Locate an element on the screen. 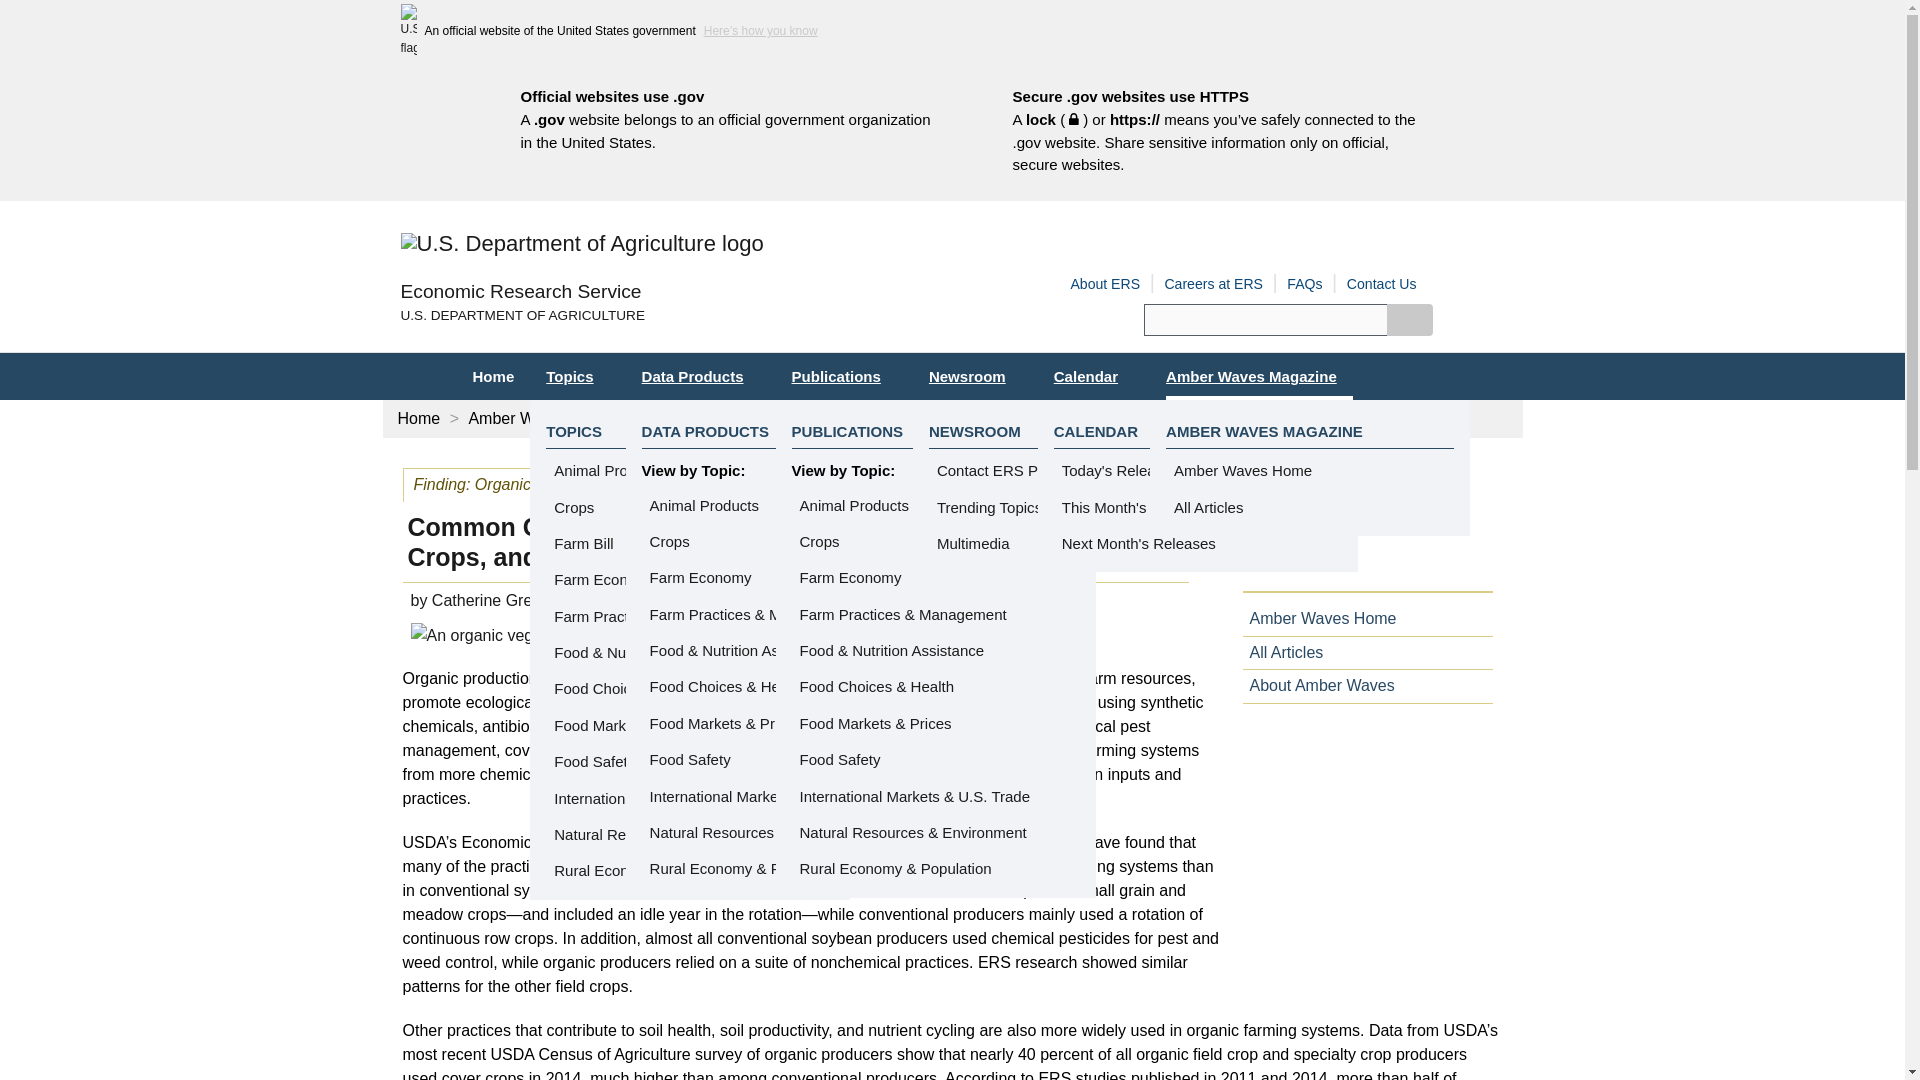  Farm Economy is located at coordinates (701, 577).